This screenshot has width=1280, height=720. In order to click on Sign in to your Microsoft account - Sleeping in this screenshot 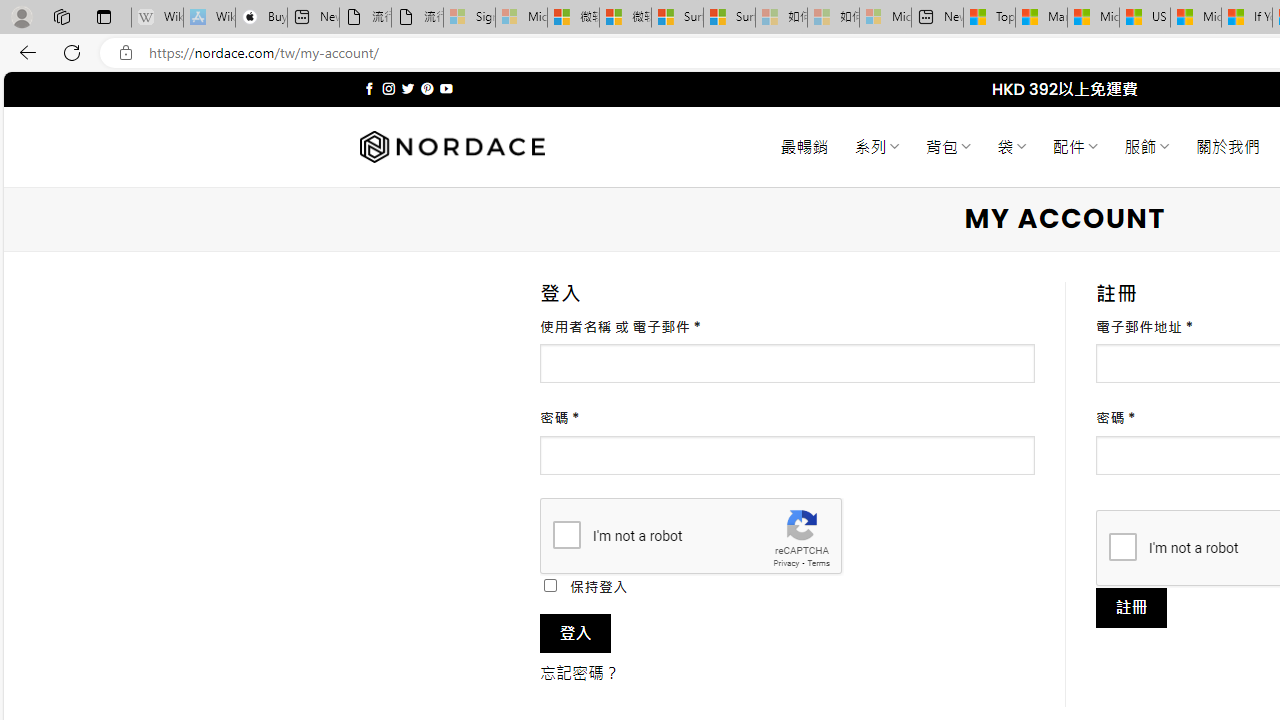, I will do `click(470, 18)`.